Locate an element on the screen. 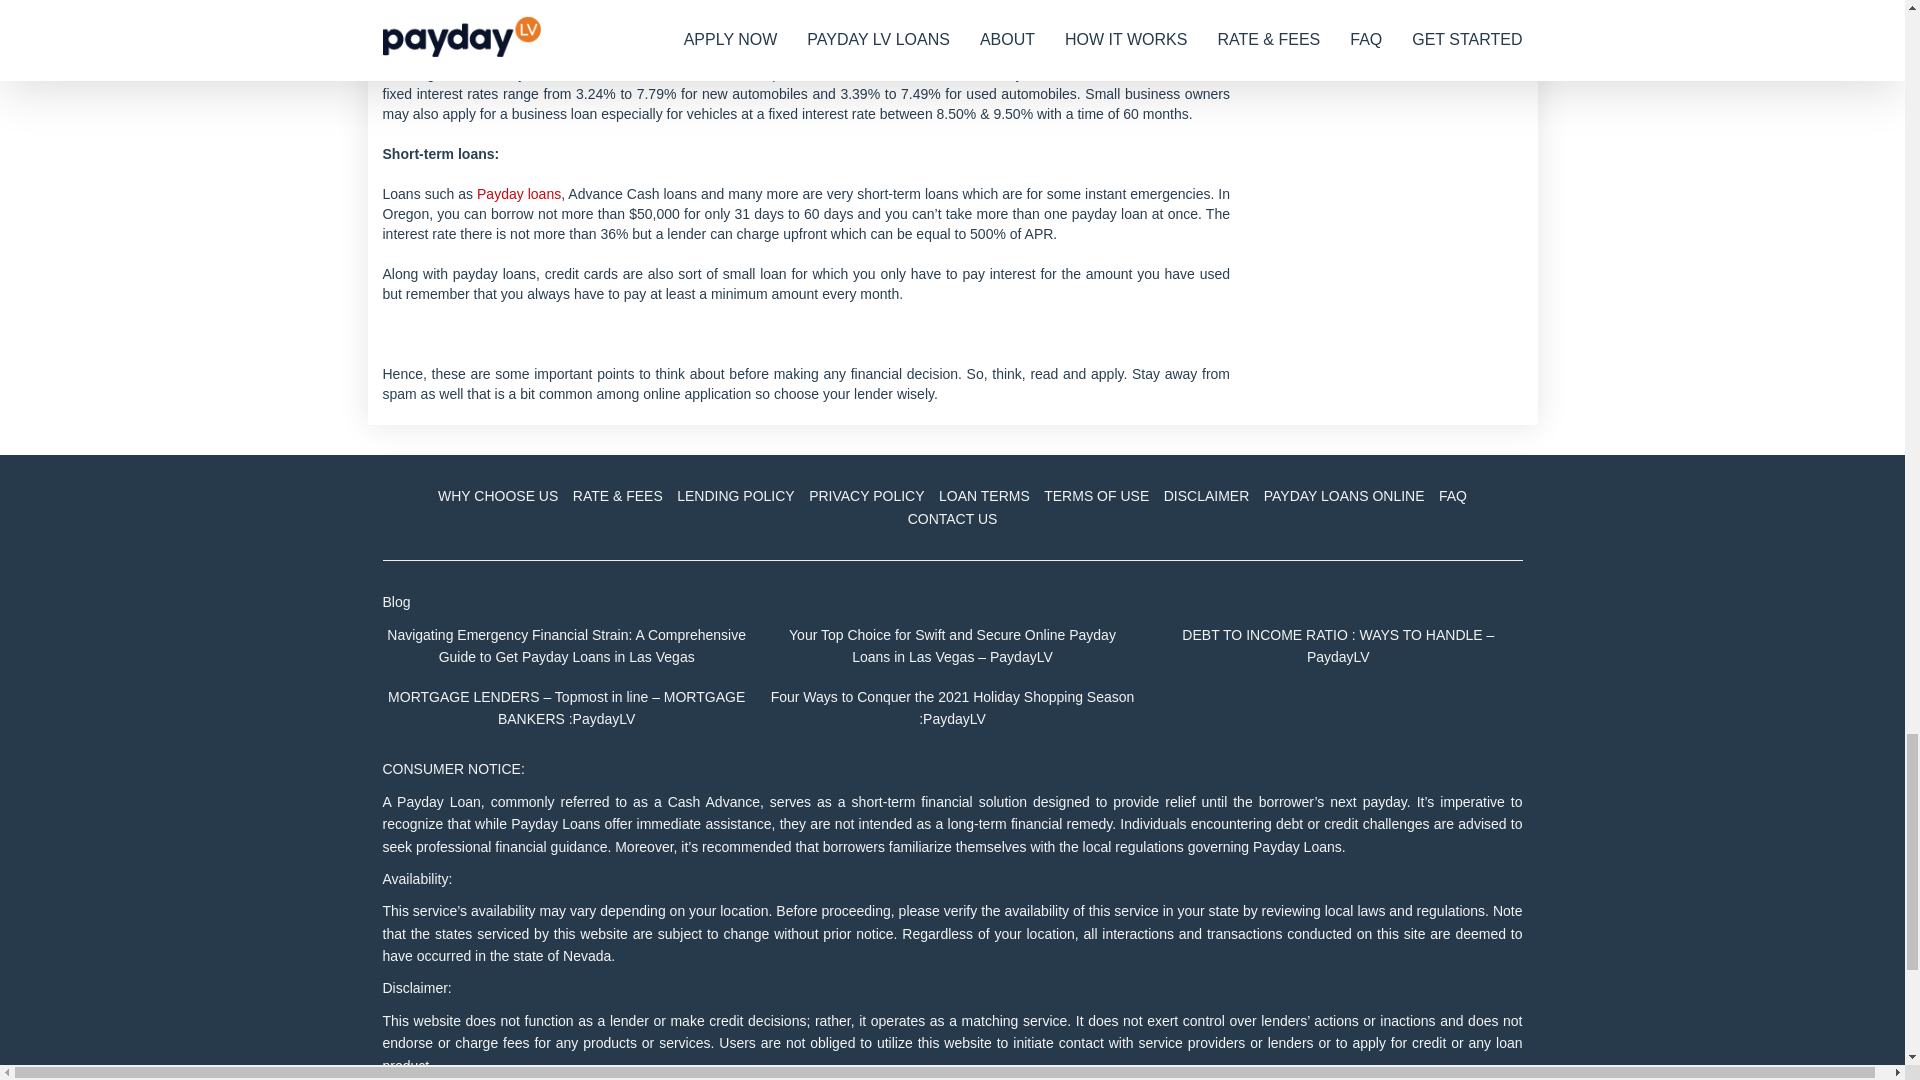 This screenshot has height=1080, width=1920. TERMS OF USE is located at coordinates (1096, 496).